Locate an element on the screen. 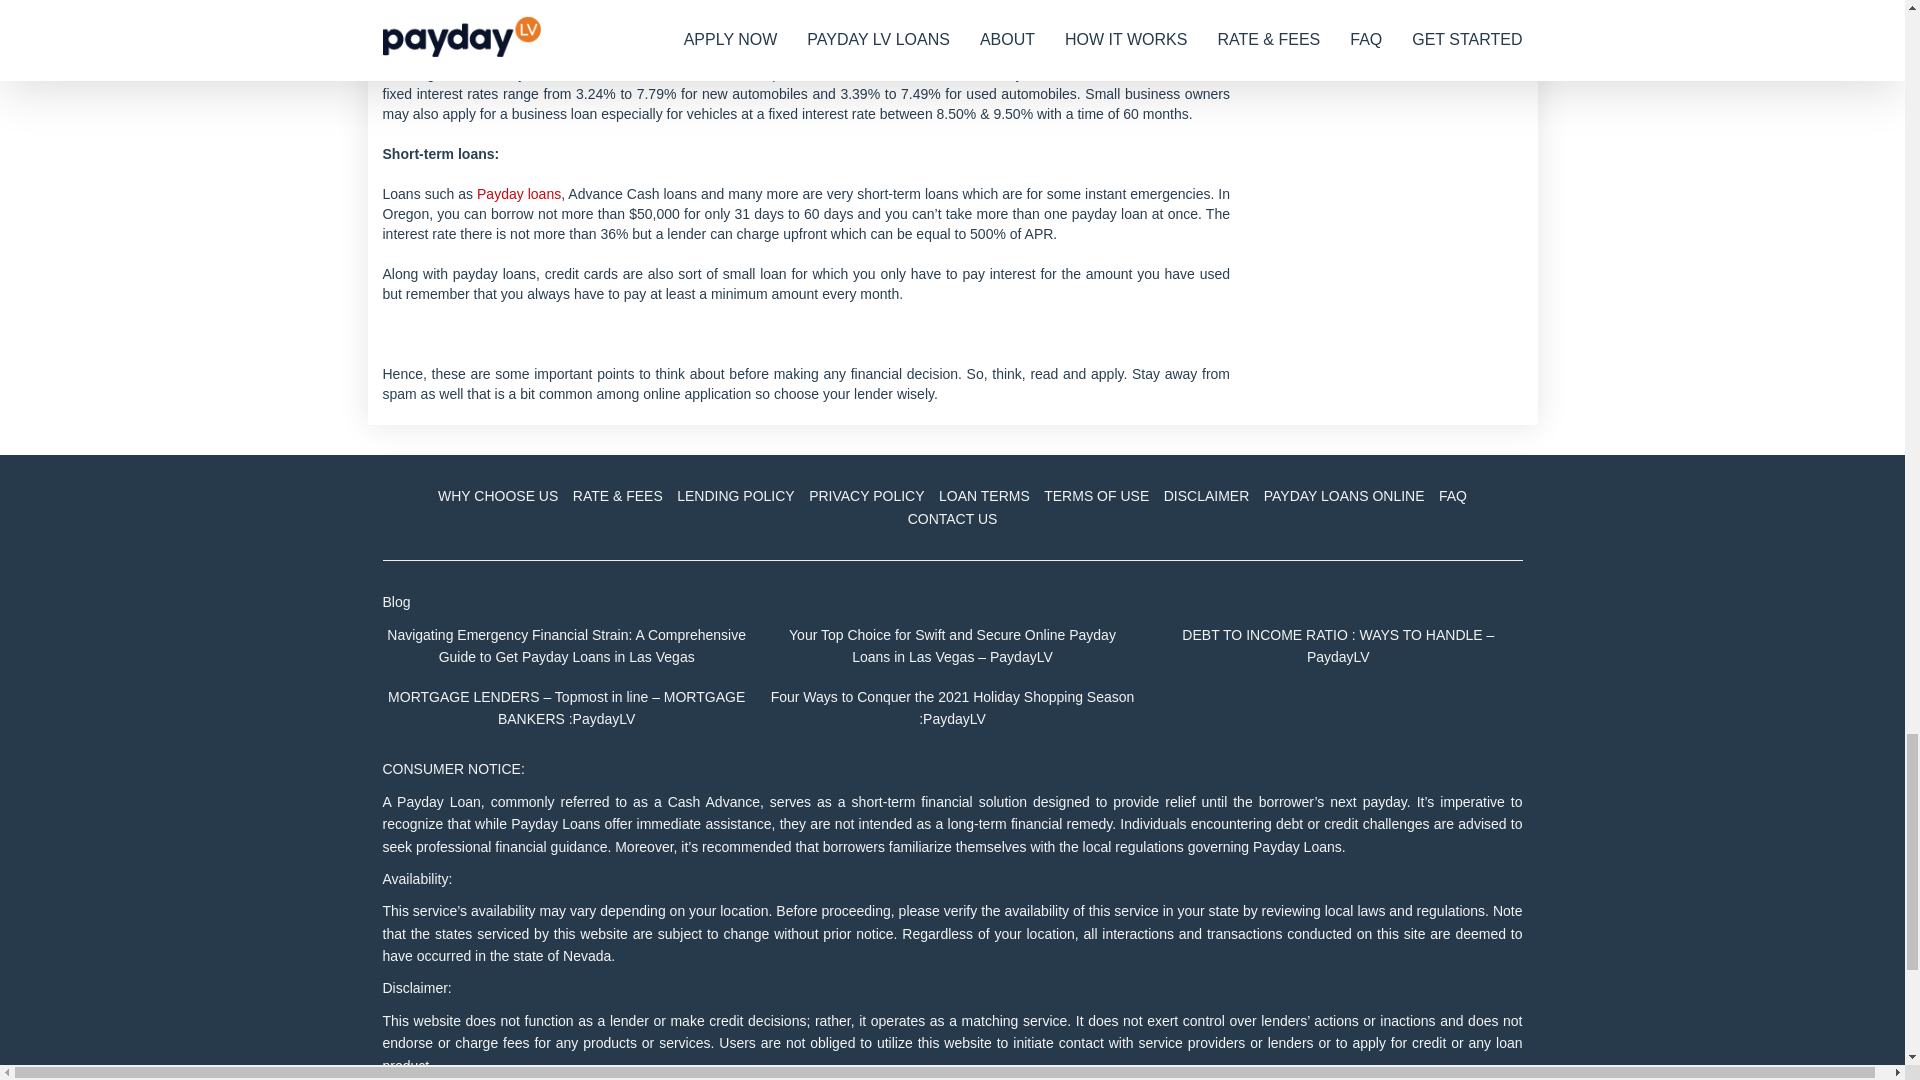 This screenshot has height=1080, width=1920. TERMS OF USE is located at coordinates (1096, 496).